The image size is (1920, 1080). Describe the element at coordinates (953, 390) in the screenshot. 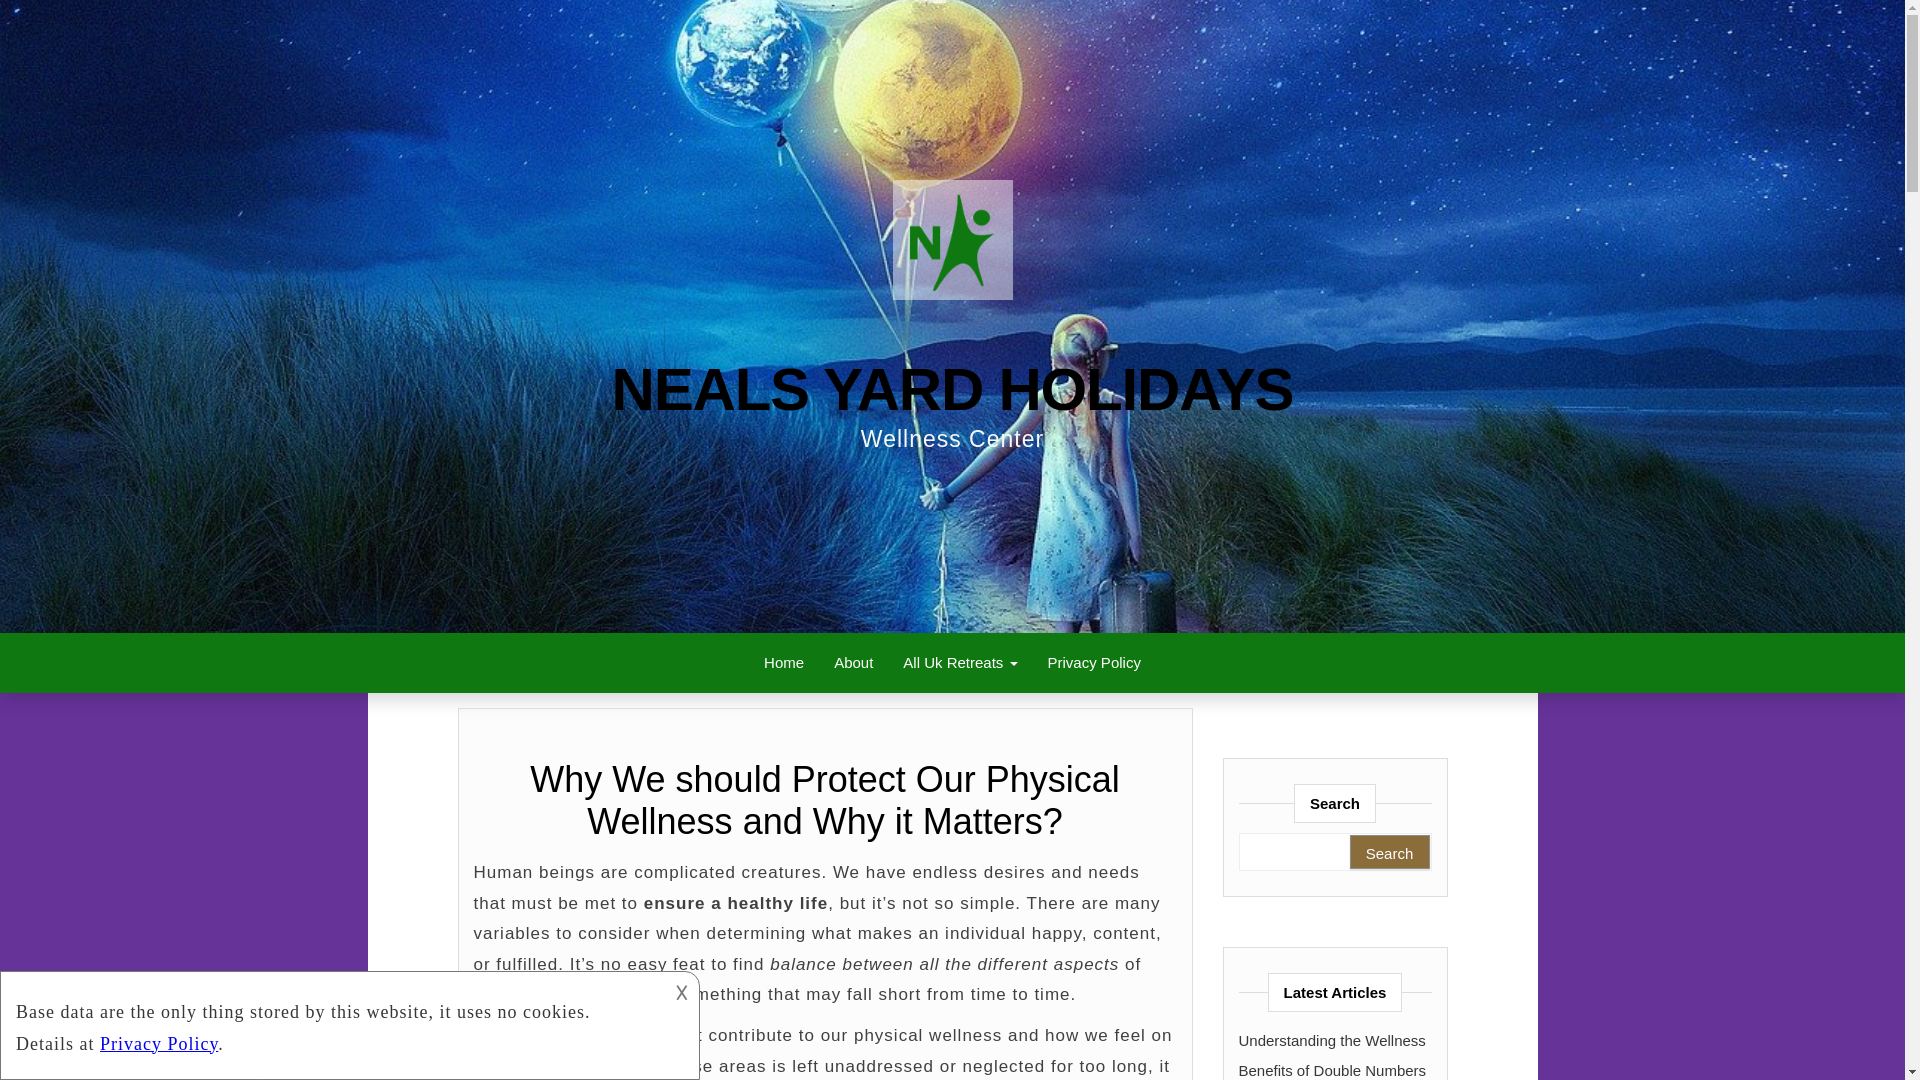

I see `NEALS YARD HOLIDAYS` at that location.